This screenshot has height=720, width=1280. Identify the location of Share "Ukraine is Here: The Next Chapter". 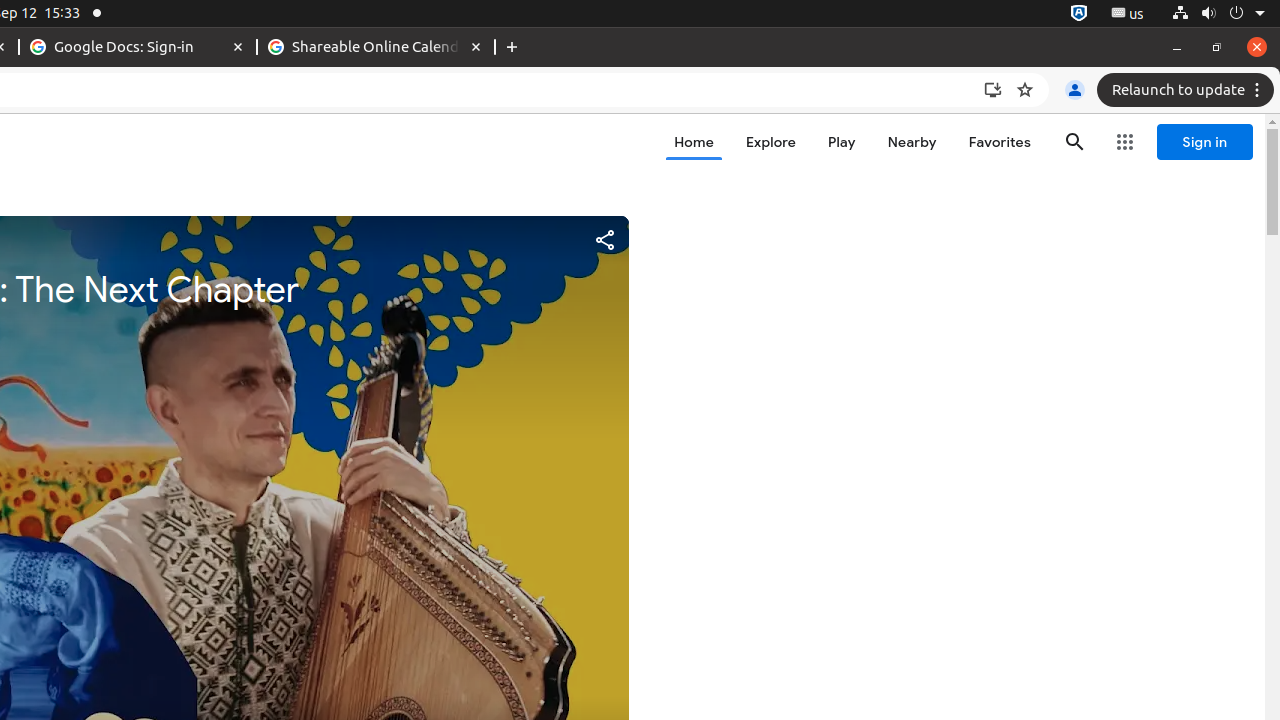
(604, 240).